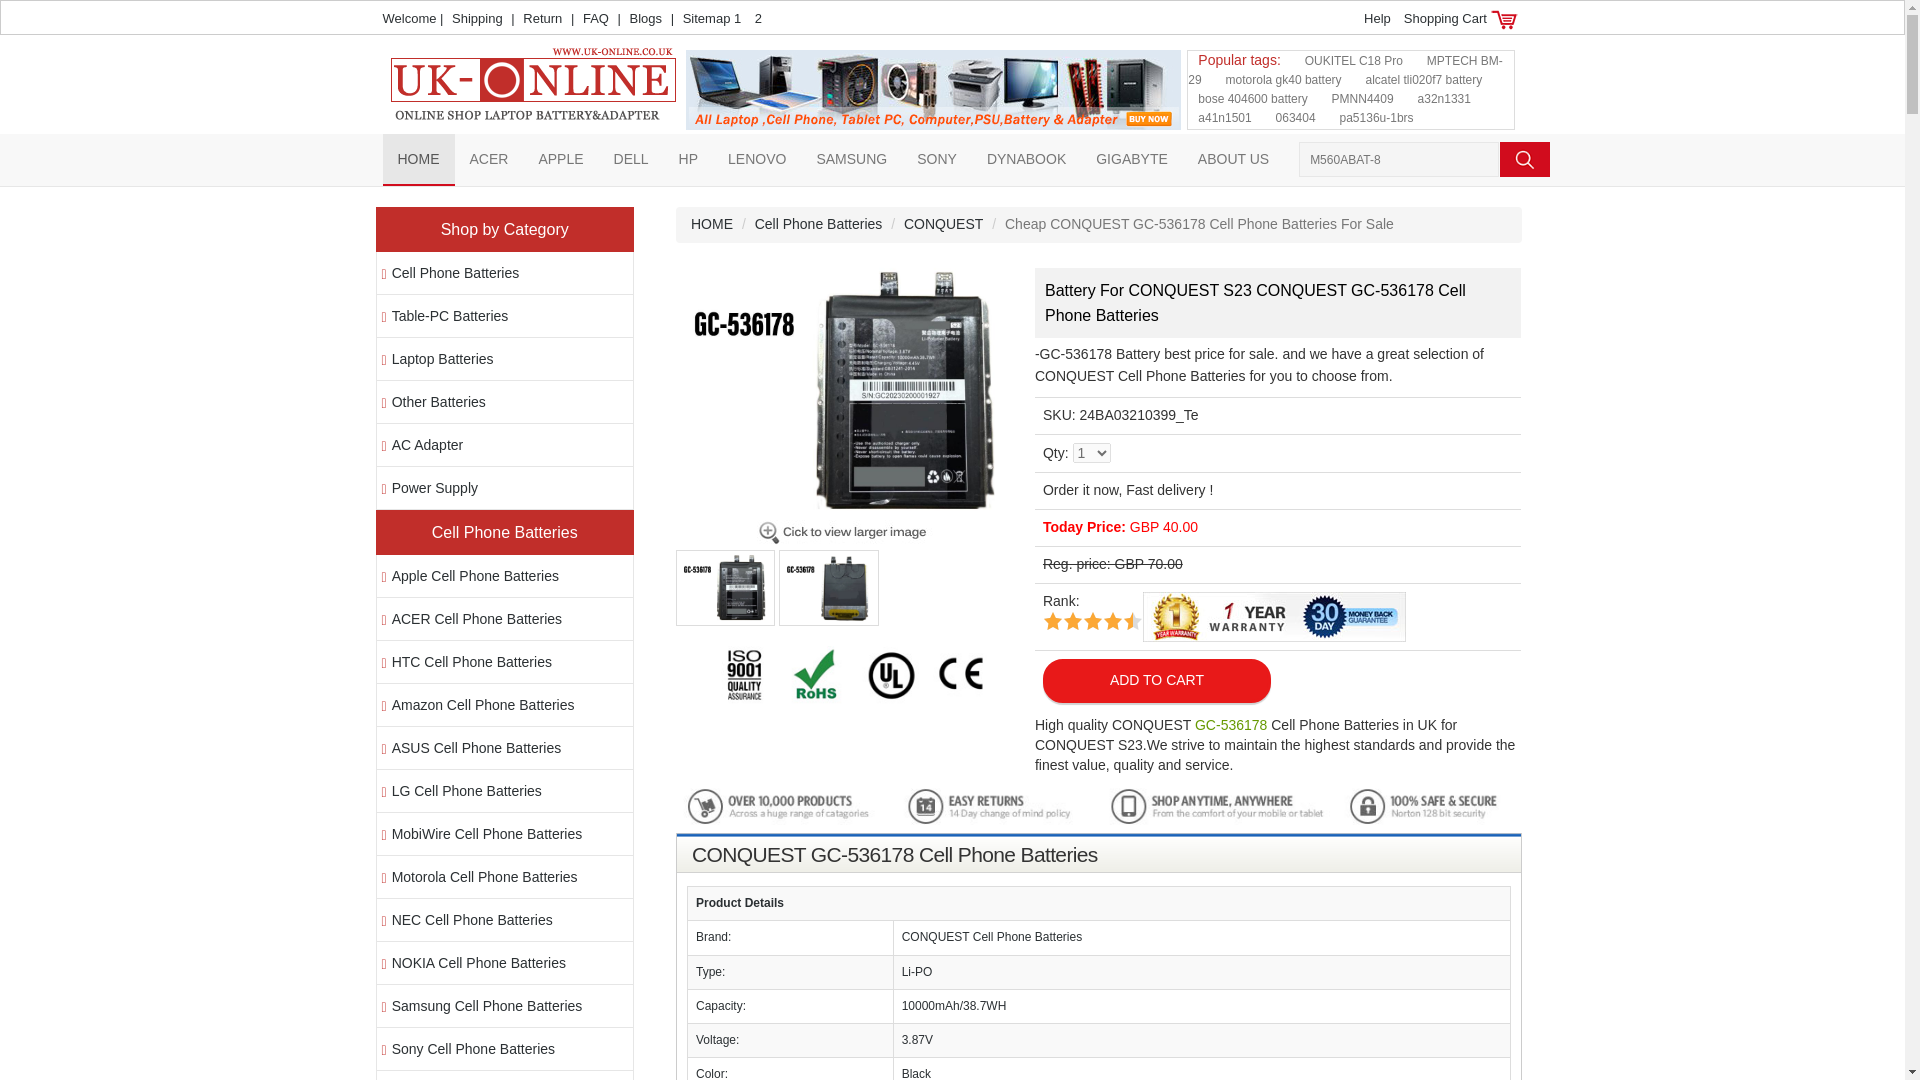  I want to click on APPLE, so click(560, 158).